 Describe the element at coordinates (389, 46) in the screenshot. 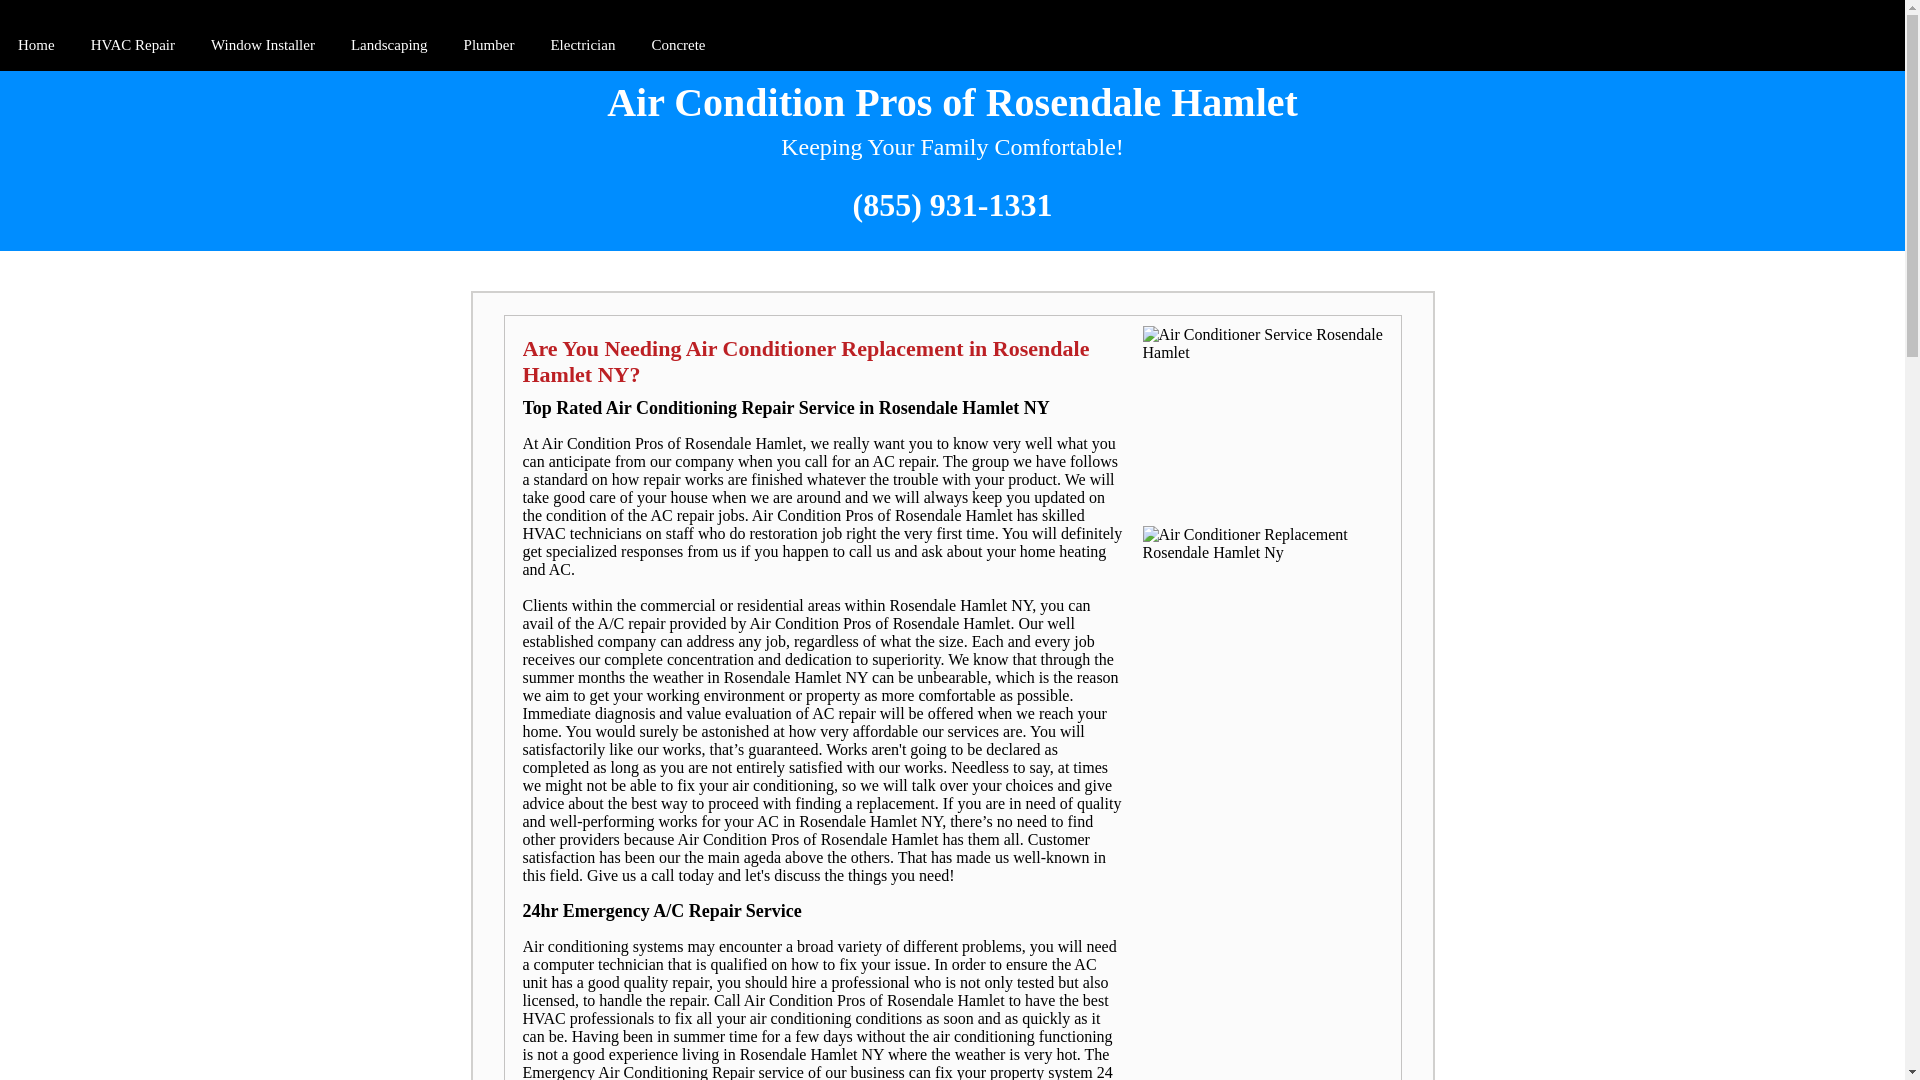

I see `Landscaping` at that location.